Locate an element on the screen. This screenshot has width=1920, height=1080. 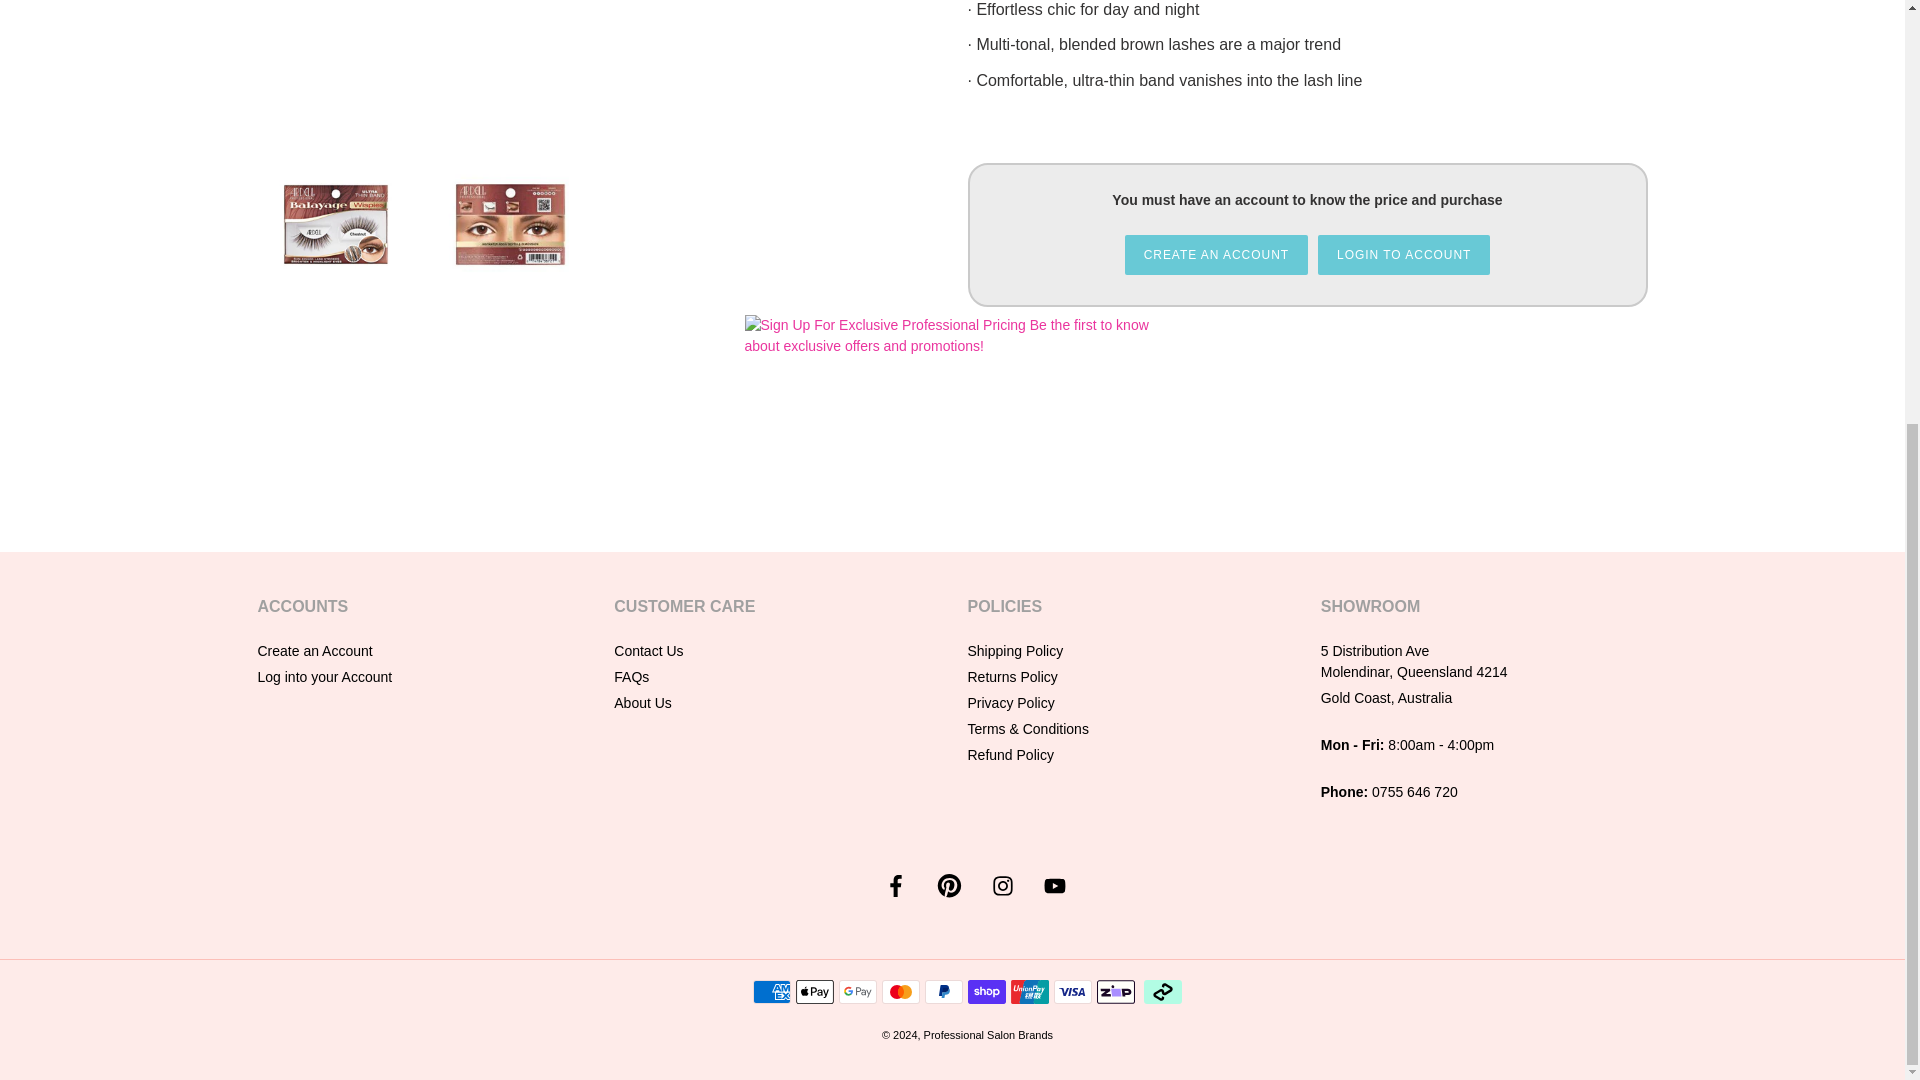
Mastercard is located at coordinates (900, 992).